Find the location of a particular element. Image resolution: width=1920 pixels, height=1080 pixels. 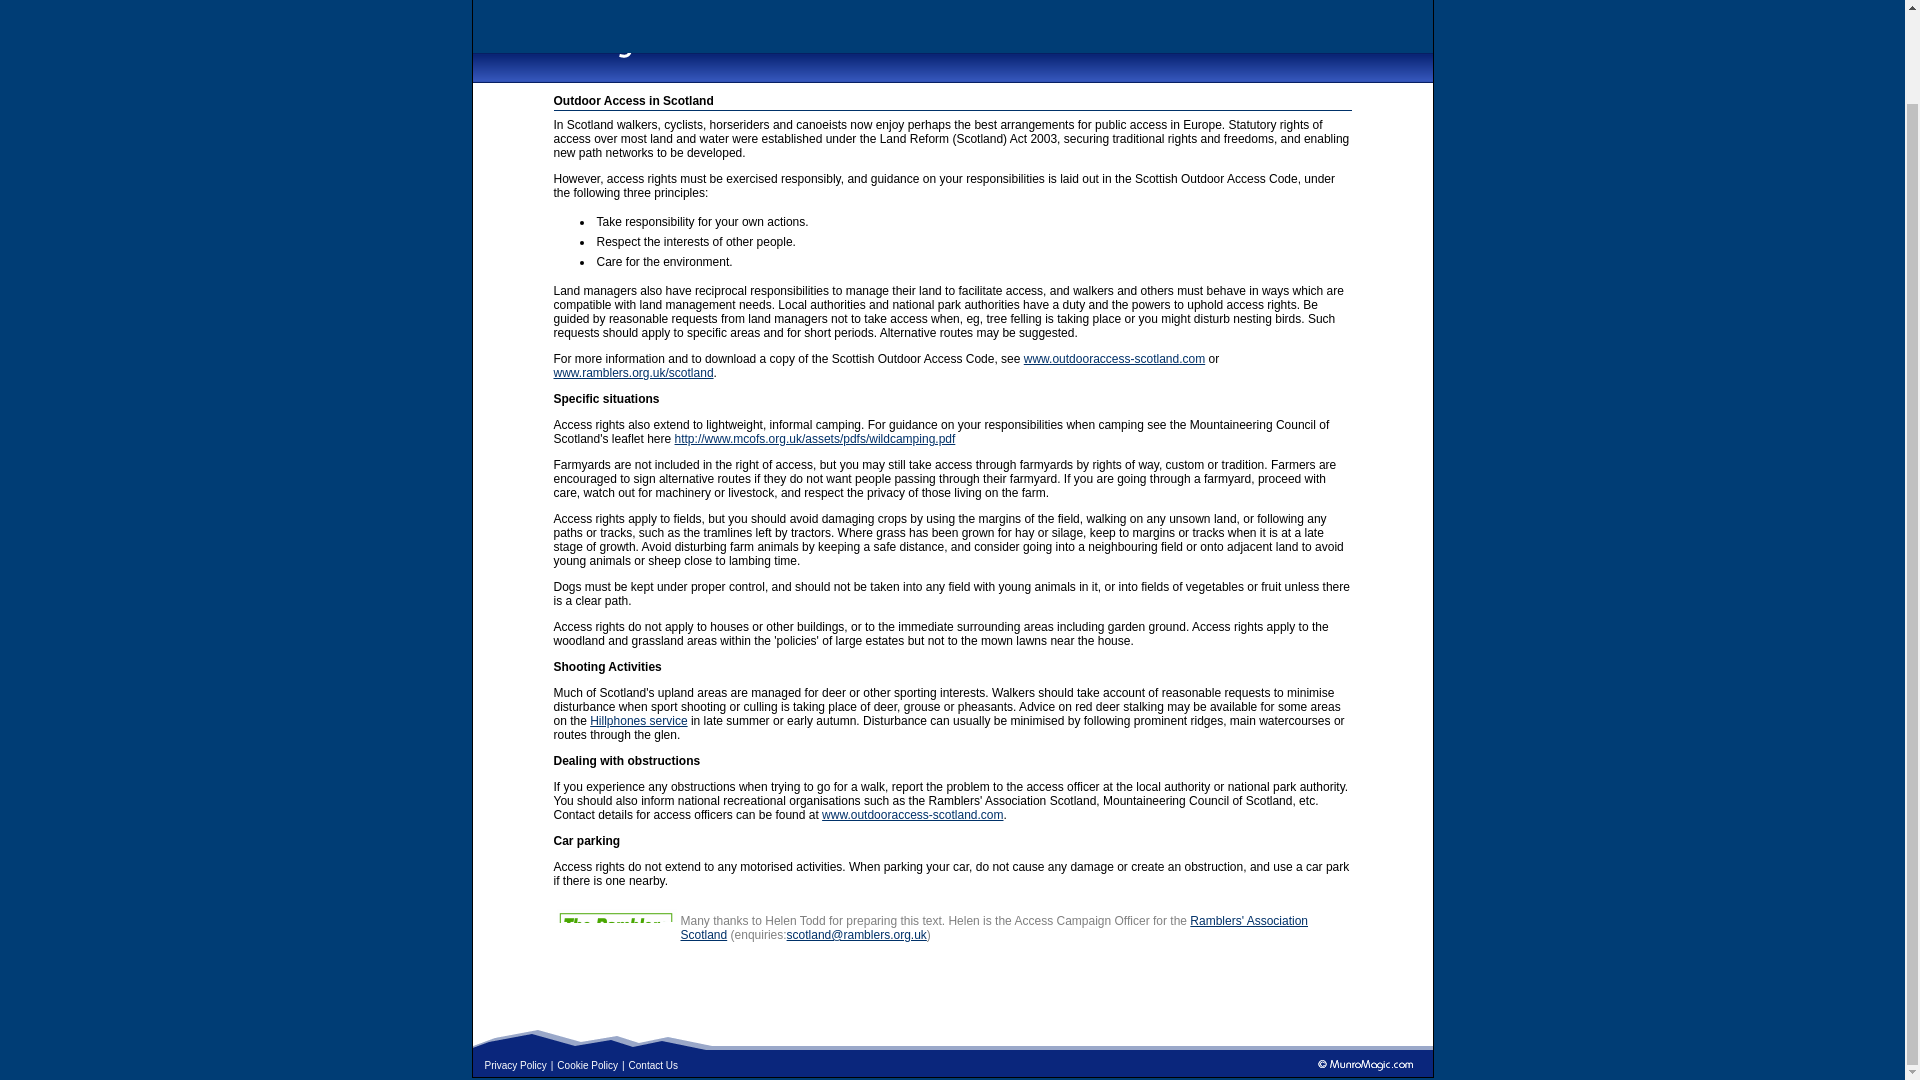

Hillphones service is located at coordinates (638, 720).